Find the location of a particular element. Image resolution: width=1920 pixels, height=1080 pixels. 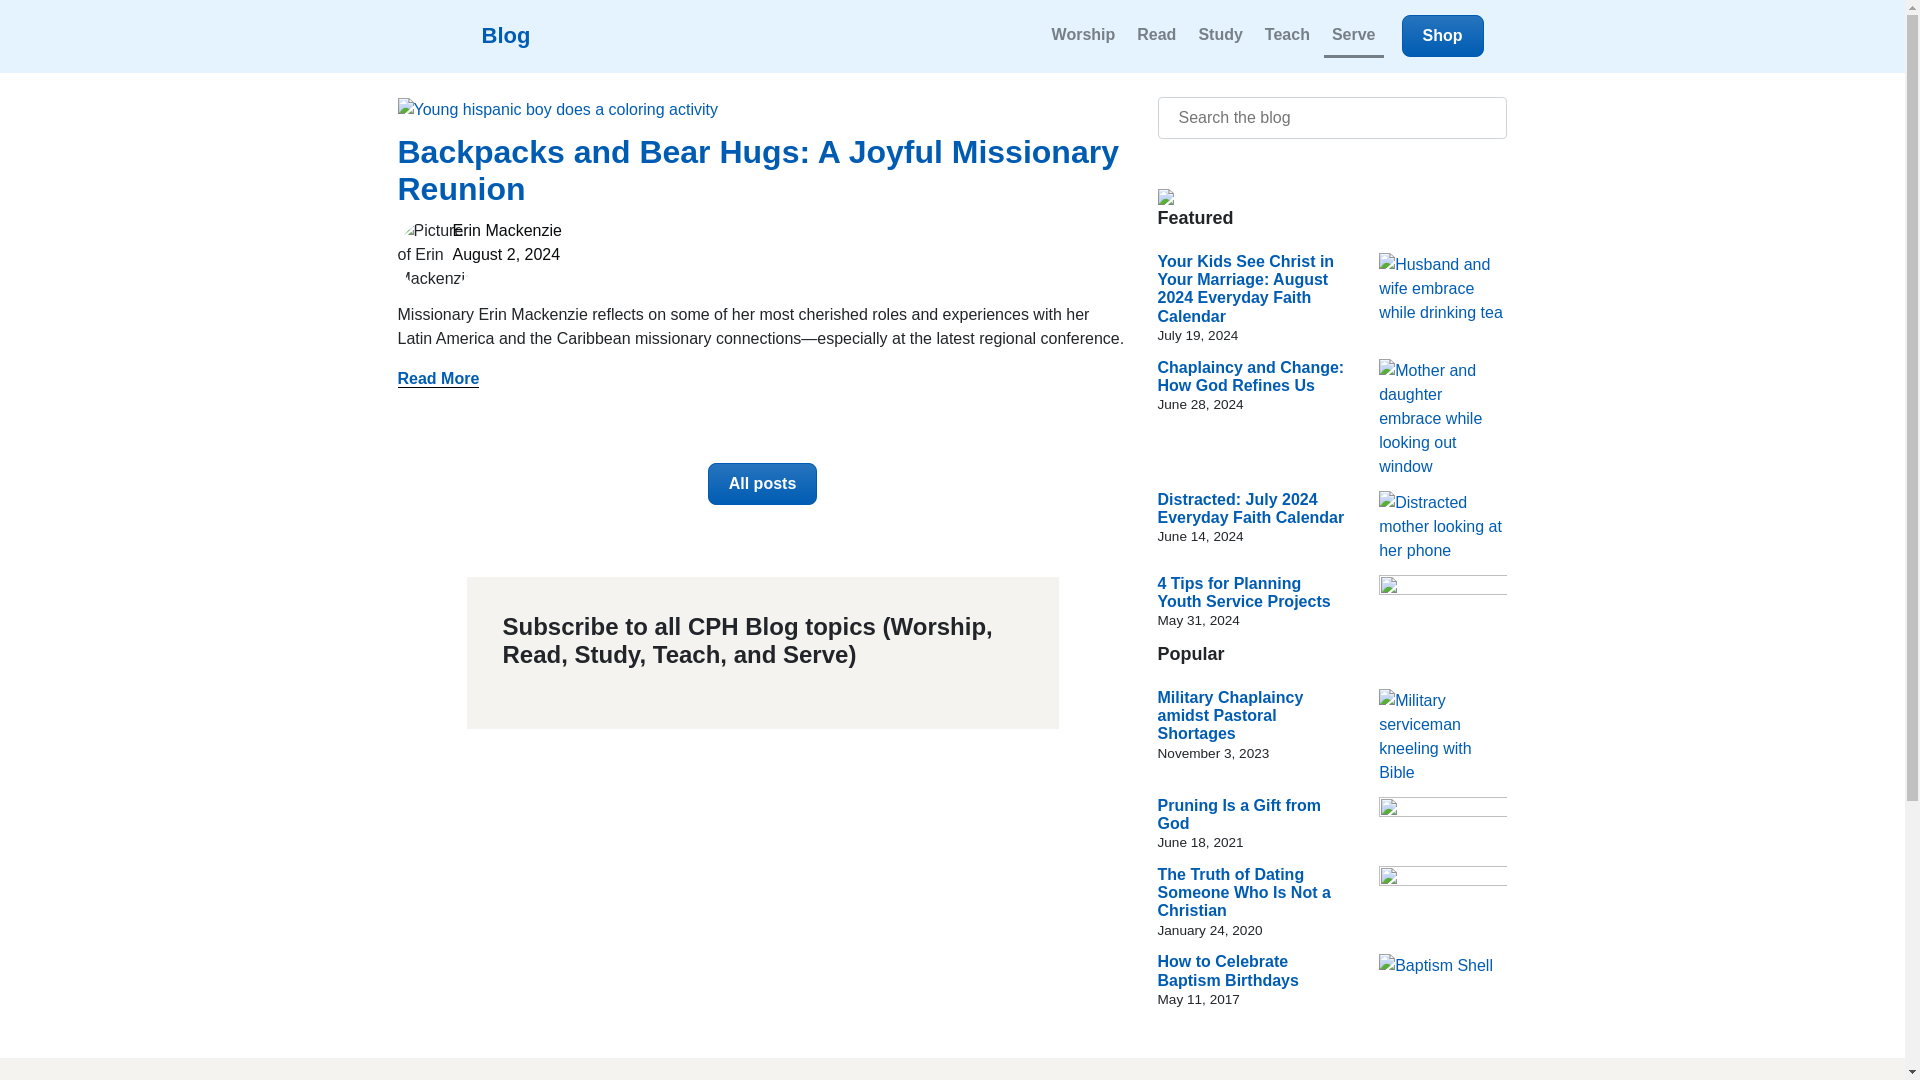

Study is located at coordinates (1220, 36).